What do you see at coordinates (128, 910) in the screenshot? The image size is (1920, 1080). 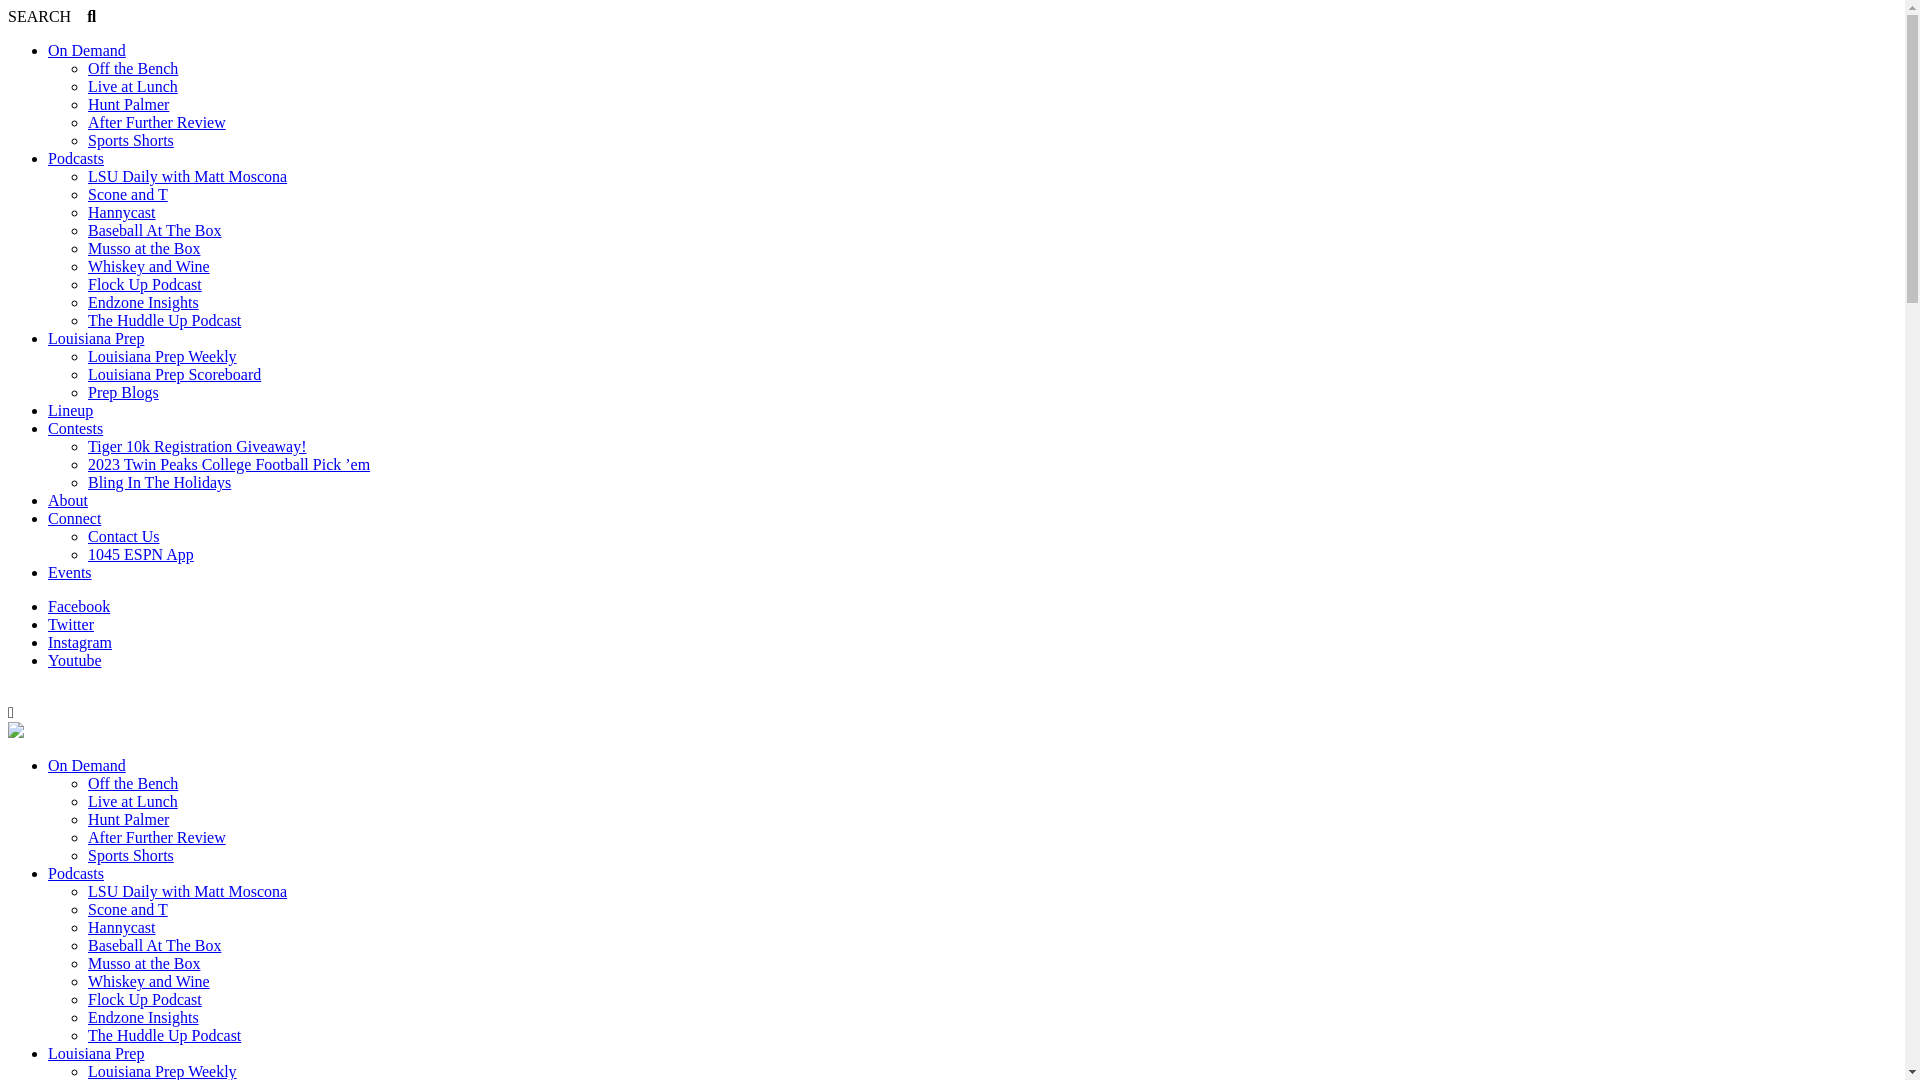 I see `Scone and T` at bounding box center [128, 910].